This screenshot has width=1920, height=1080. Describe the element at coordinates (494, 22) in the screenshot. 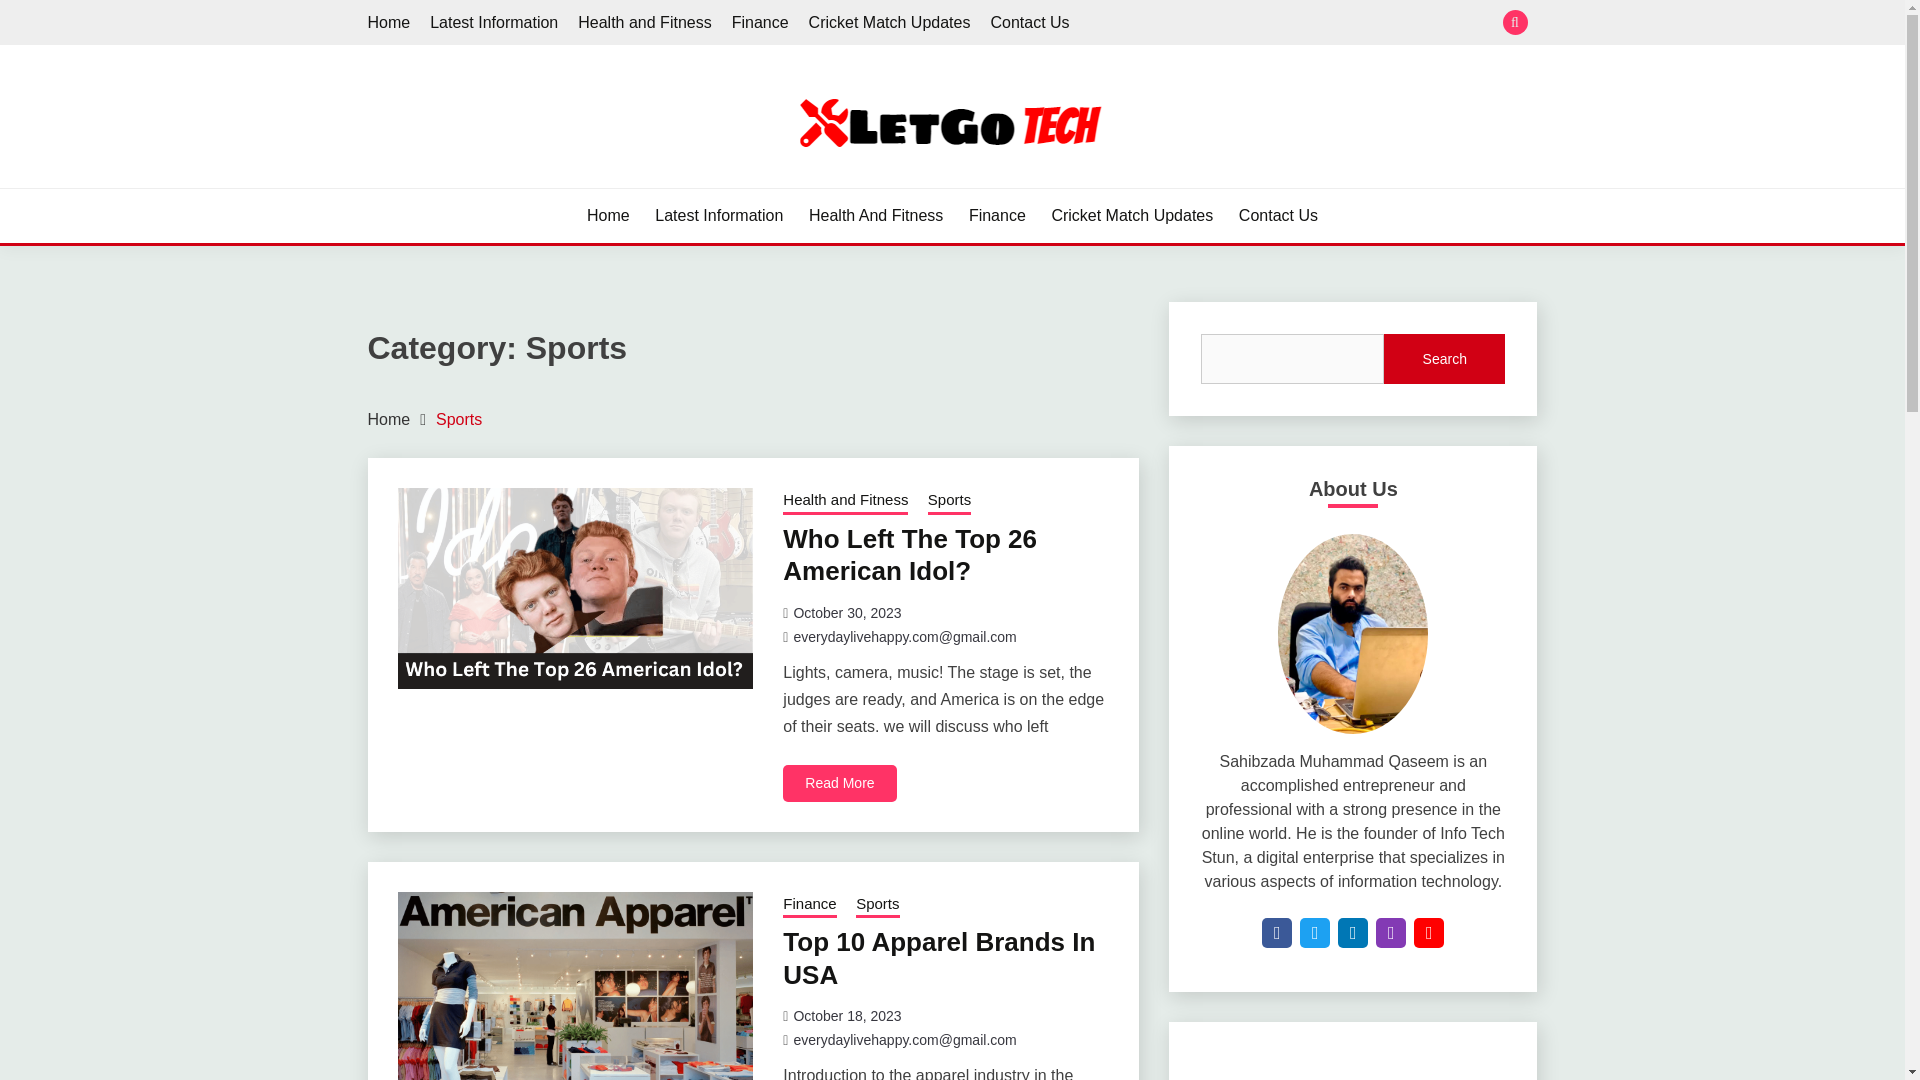

I see `Latest Information` at that location.